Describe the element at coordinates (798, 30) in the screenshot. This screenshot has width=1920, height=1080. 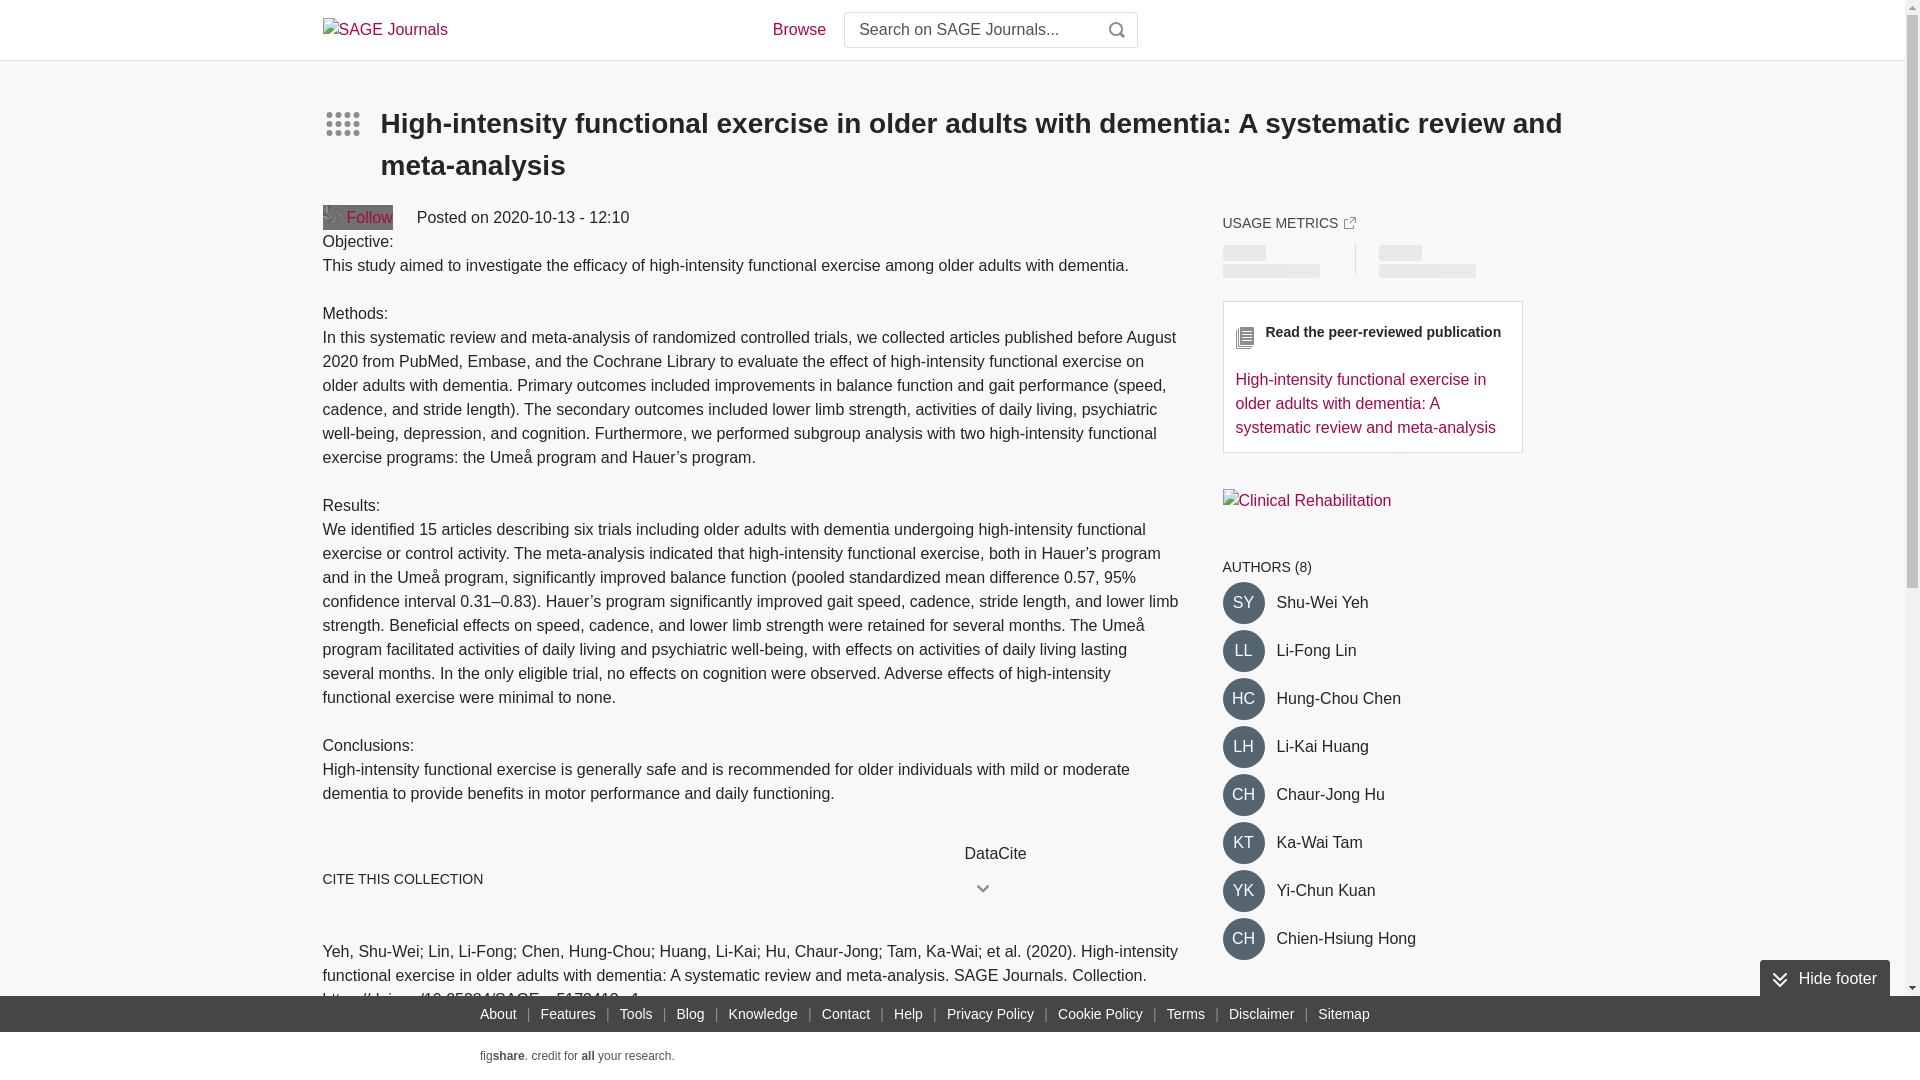
I see `Browse` at that location.